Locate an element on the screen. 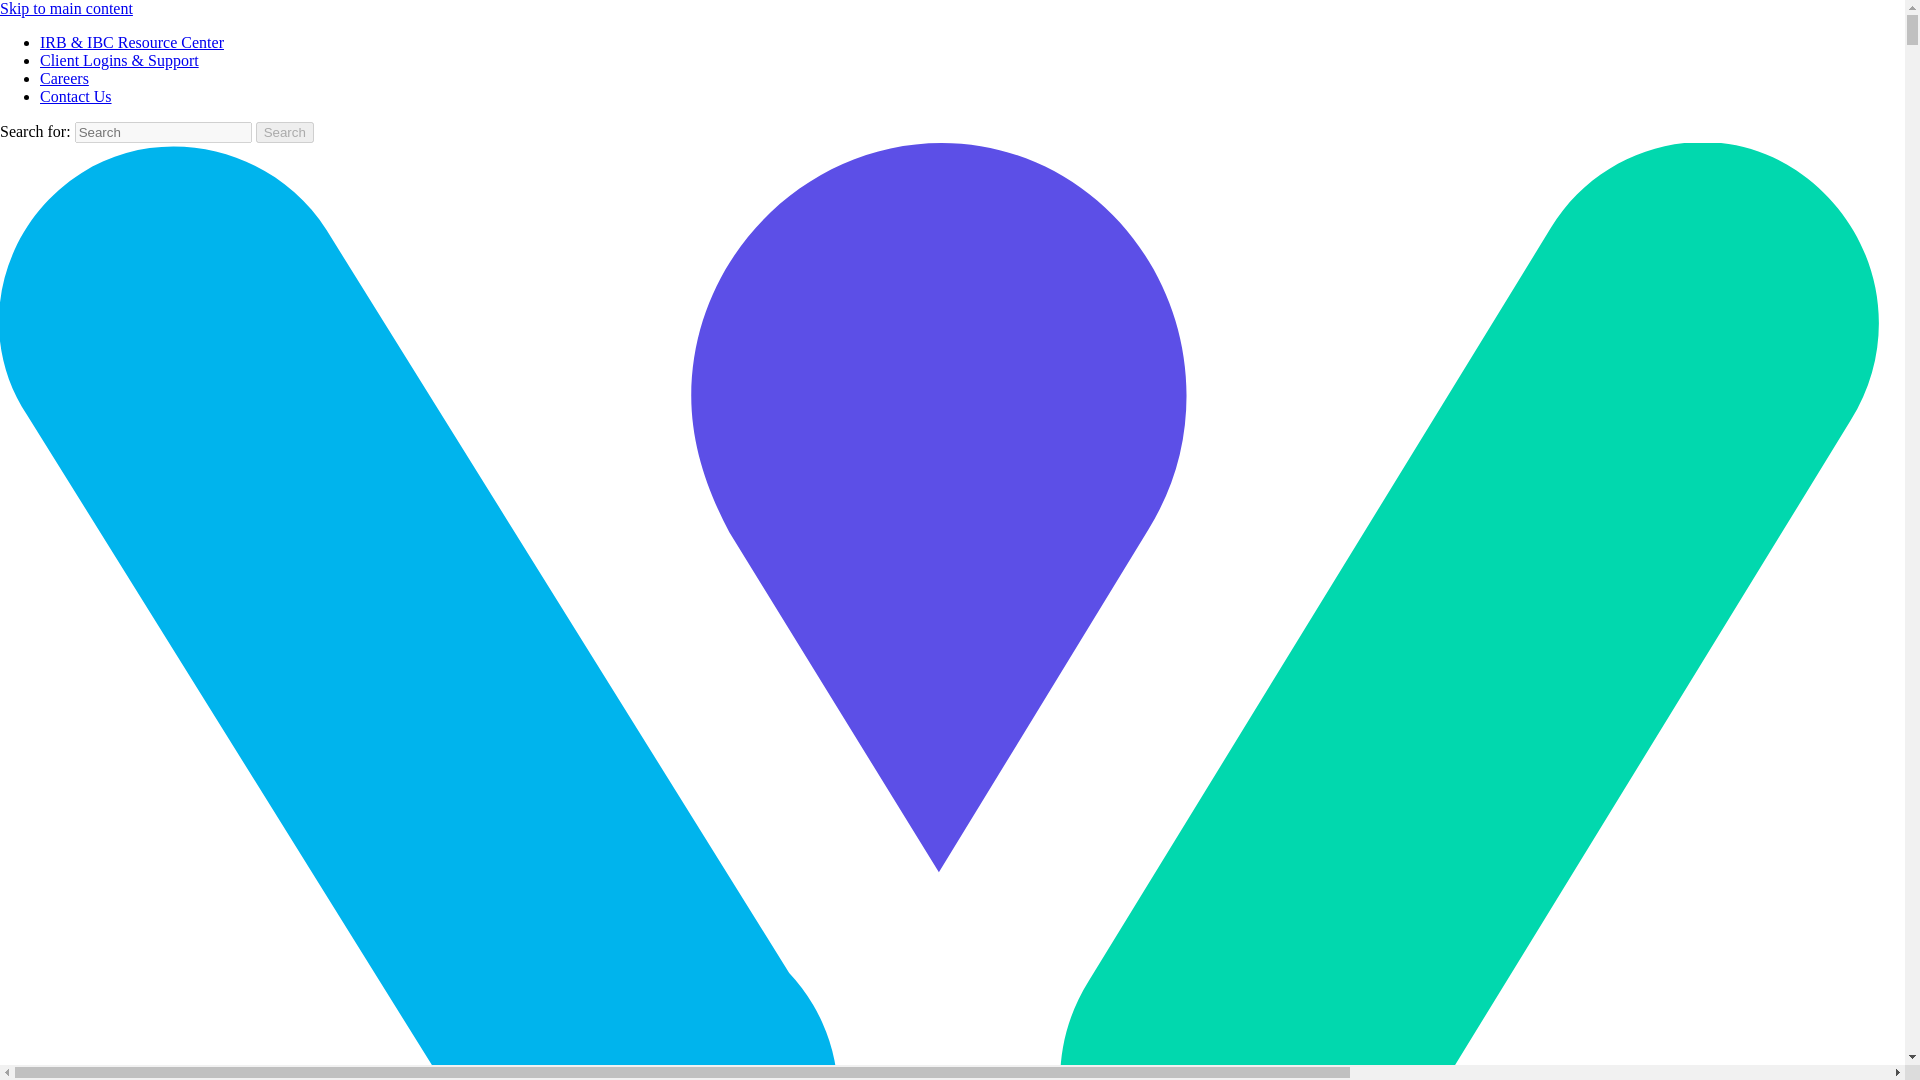 Image resolution: width=1920 pixels, height=1080 pixels. Careers is located at coordinates (64, 78).